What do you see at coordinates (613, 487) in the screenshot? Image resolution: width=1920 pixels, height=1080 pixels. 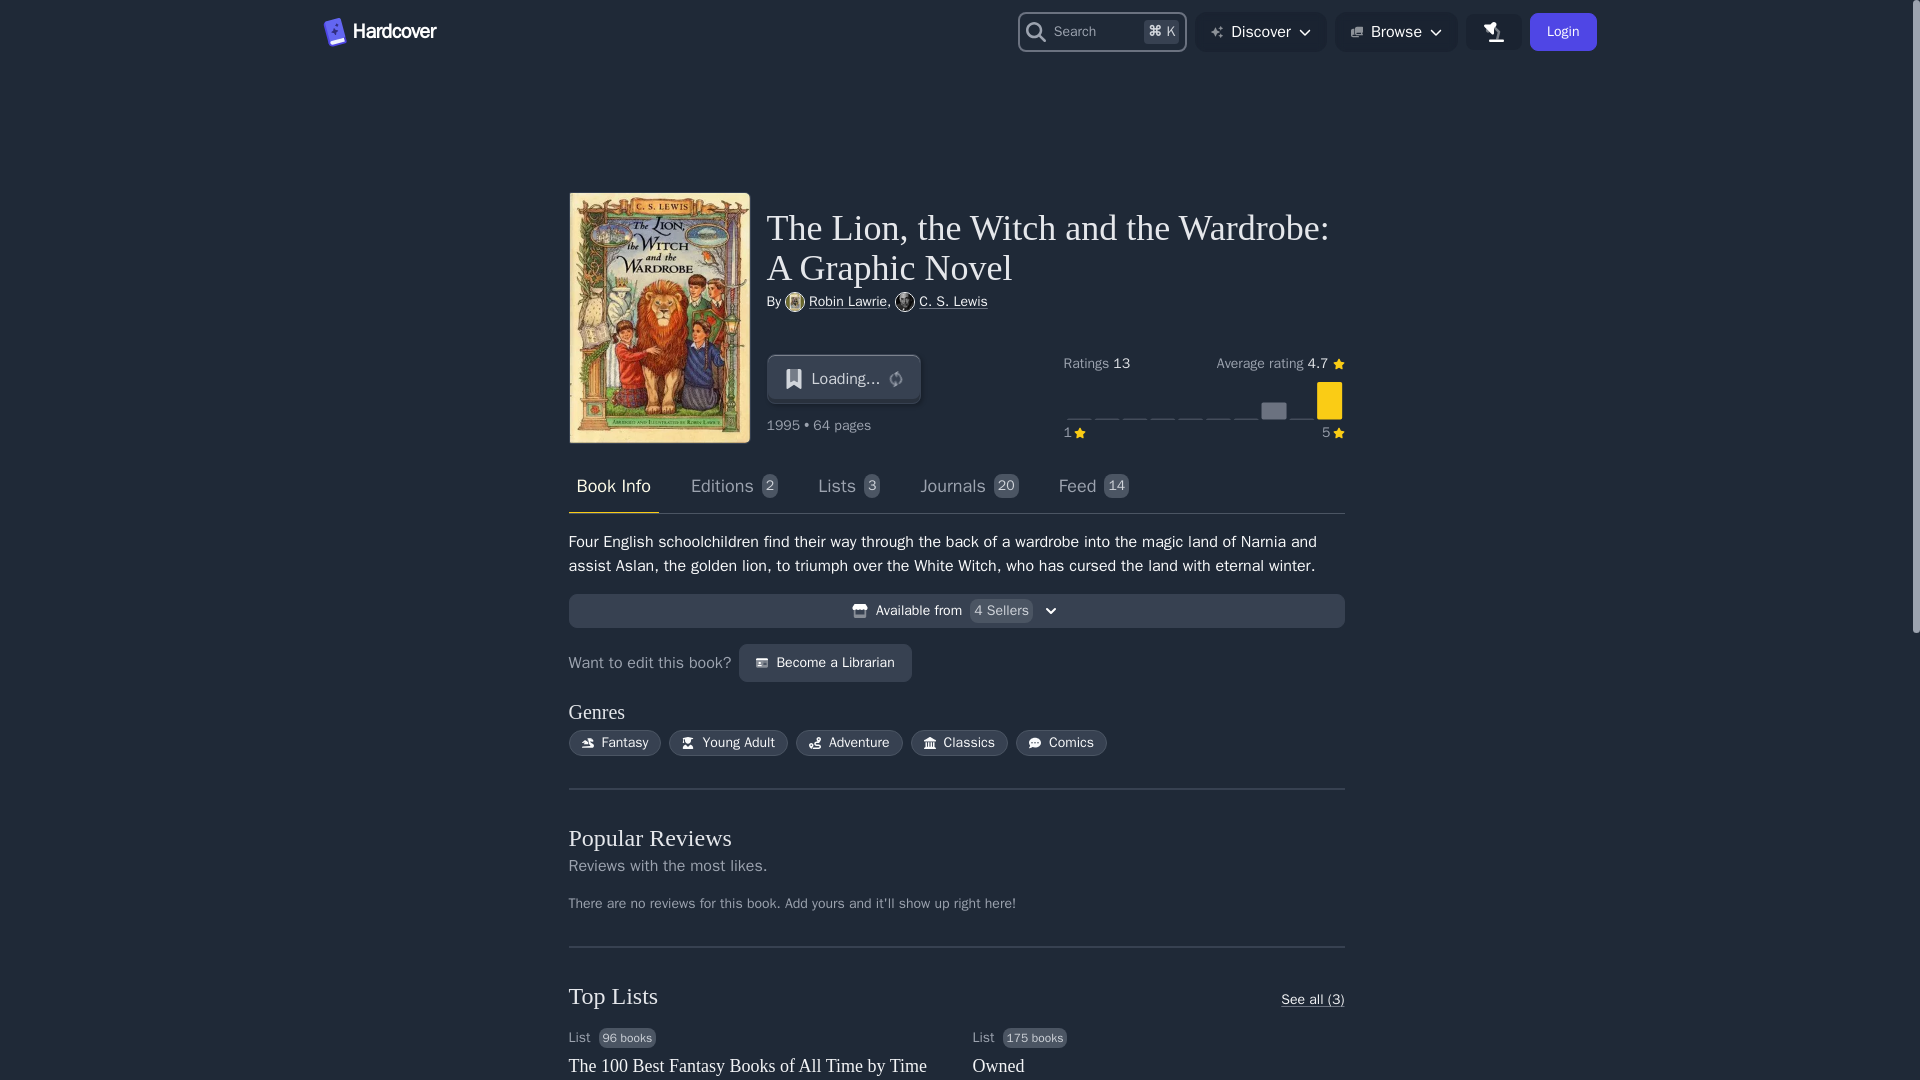 I see `Comics` at bounding box center [613, 487].